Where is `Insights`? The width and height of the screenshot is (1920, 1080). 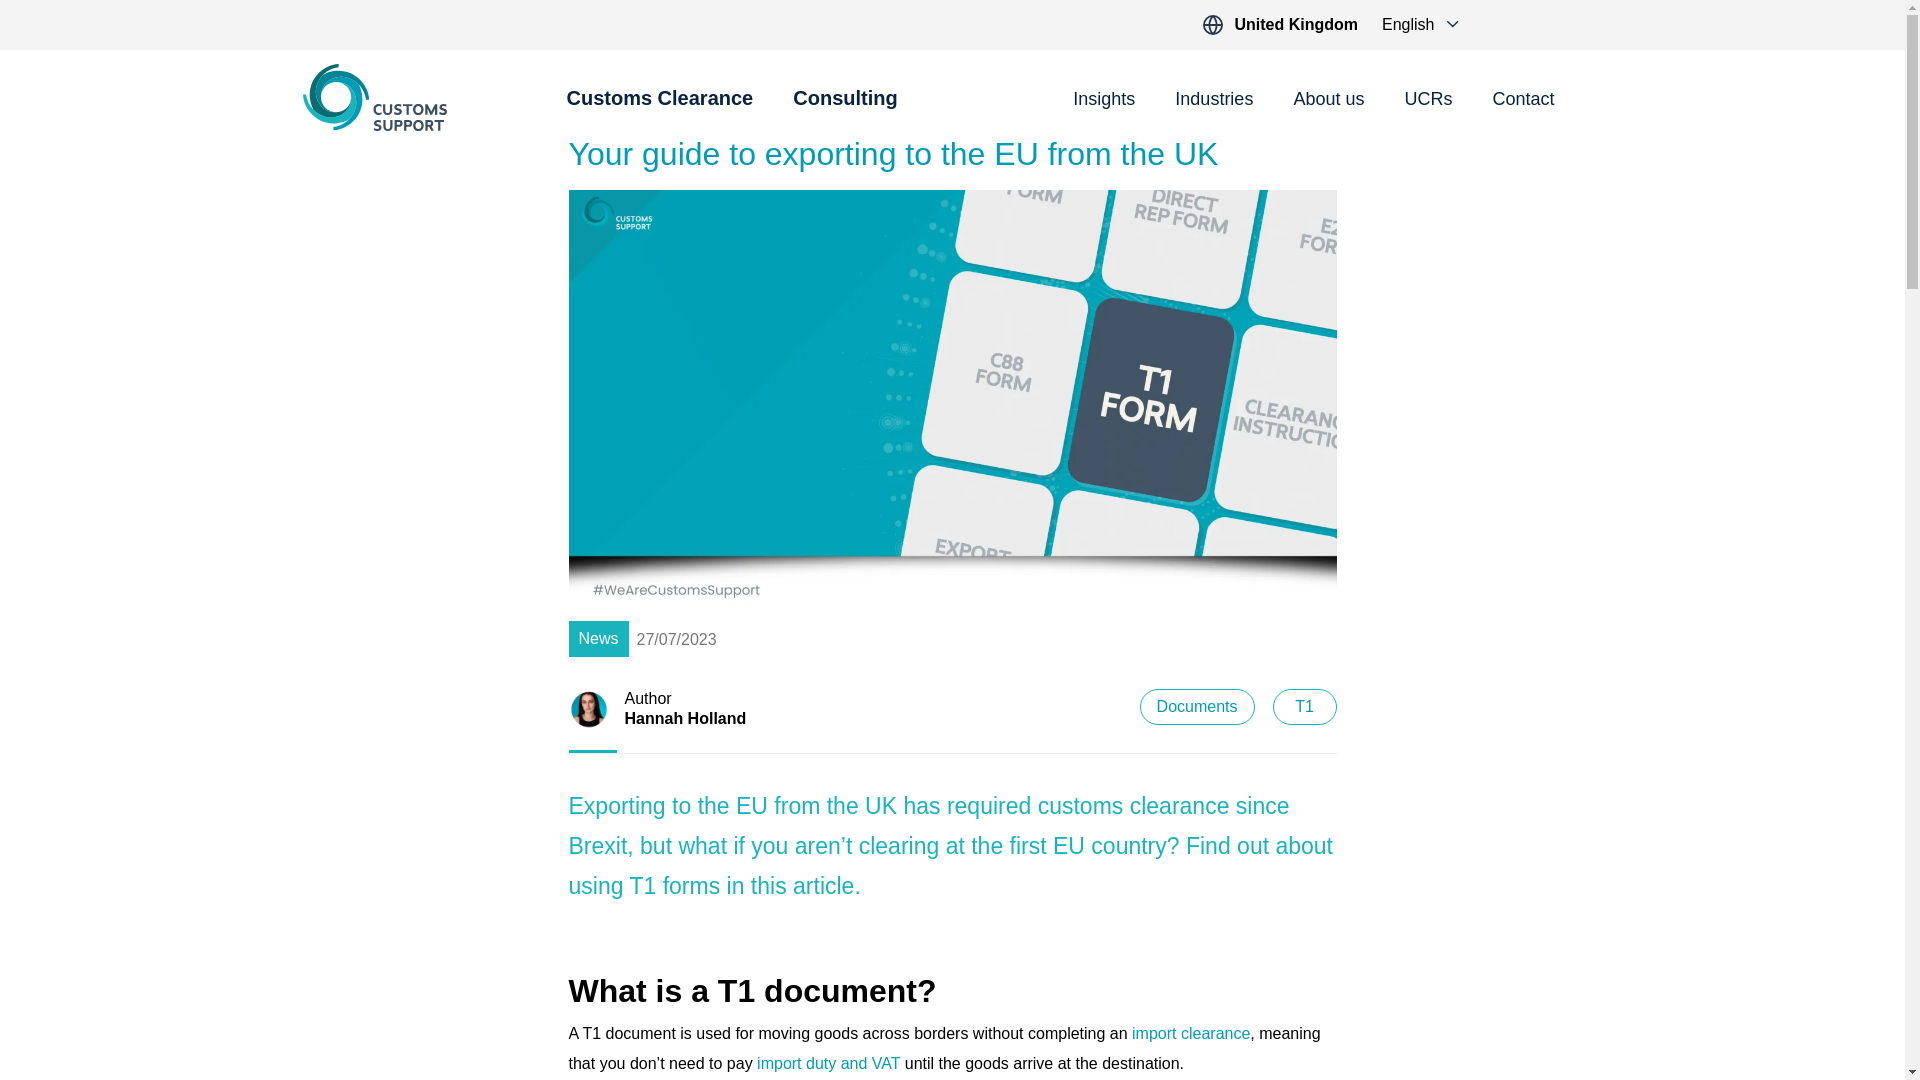
Insights is located at coordinates (1104, 100).